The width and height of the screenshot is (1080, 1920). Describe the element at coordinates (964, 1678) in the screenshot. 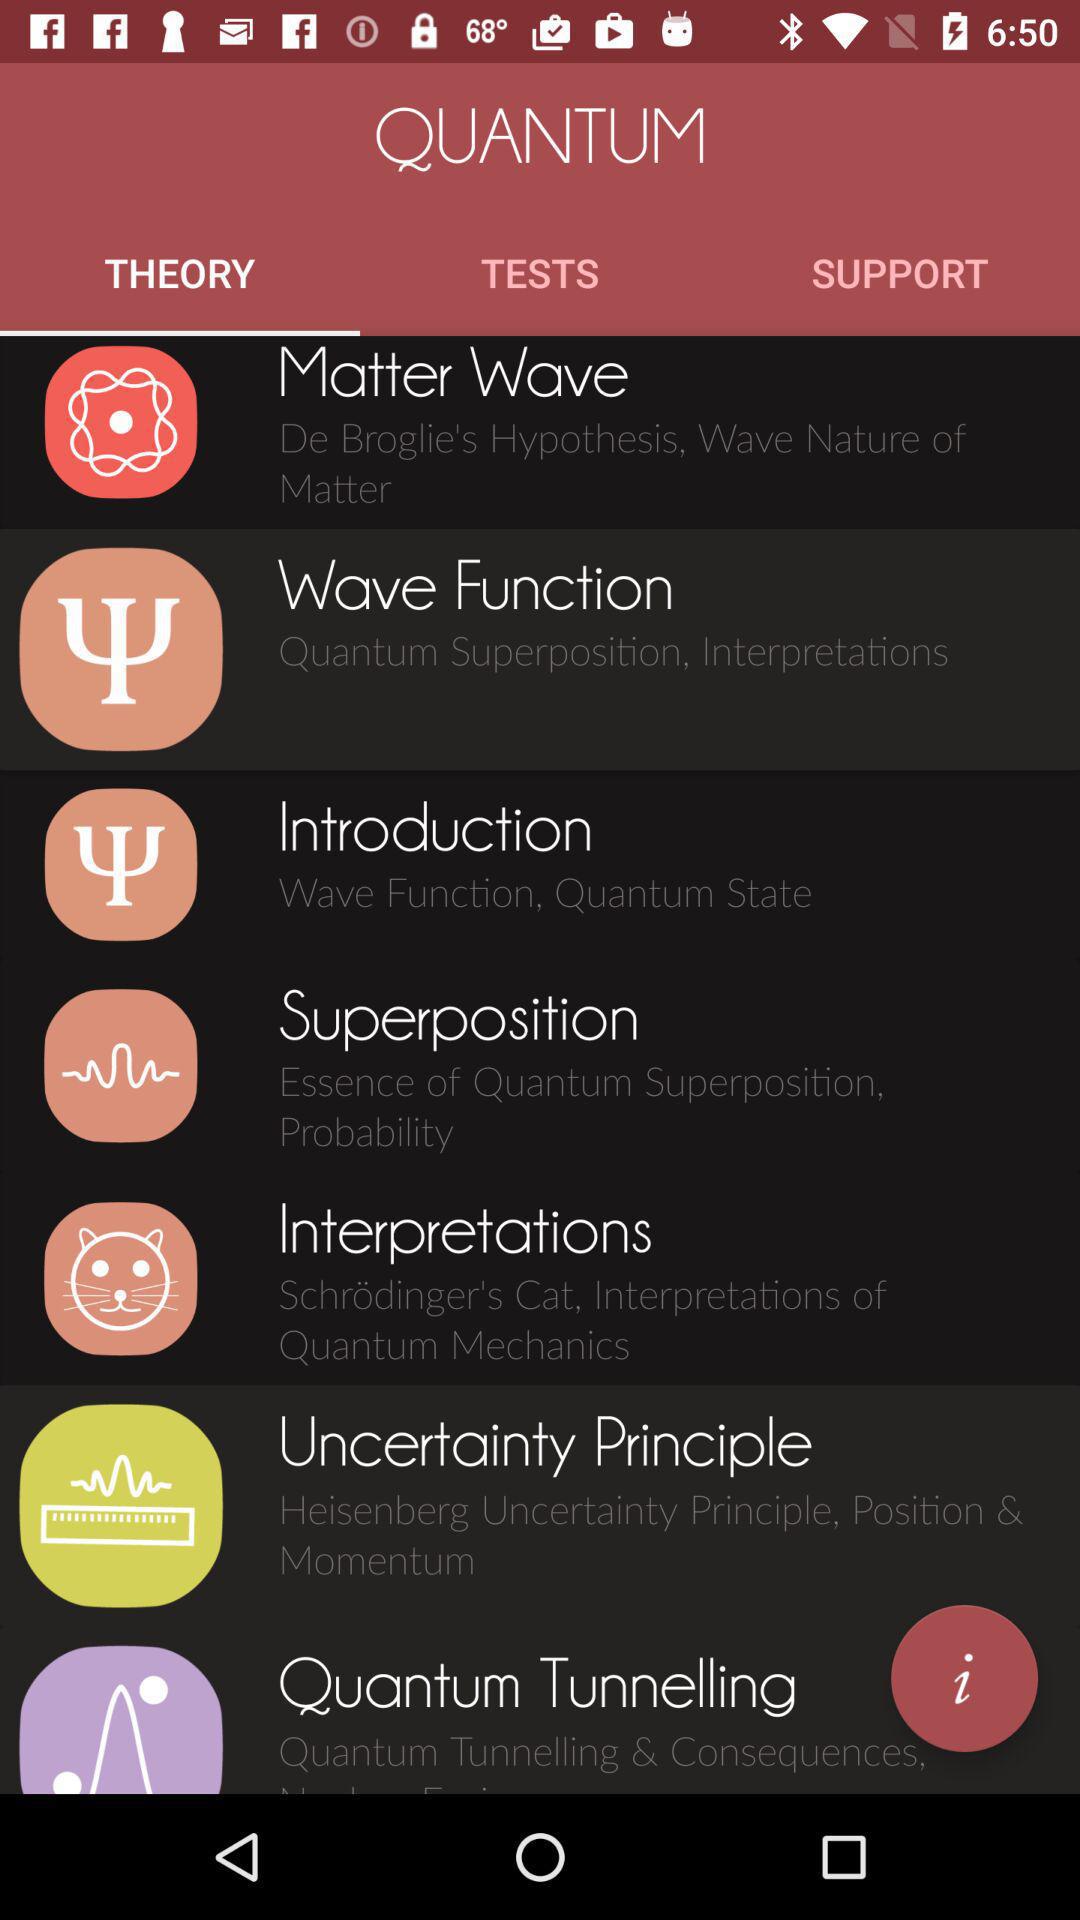

I see `information tab` at that location.